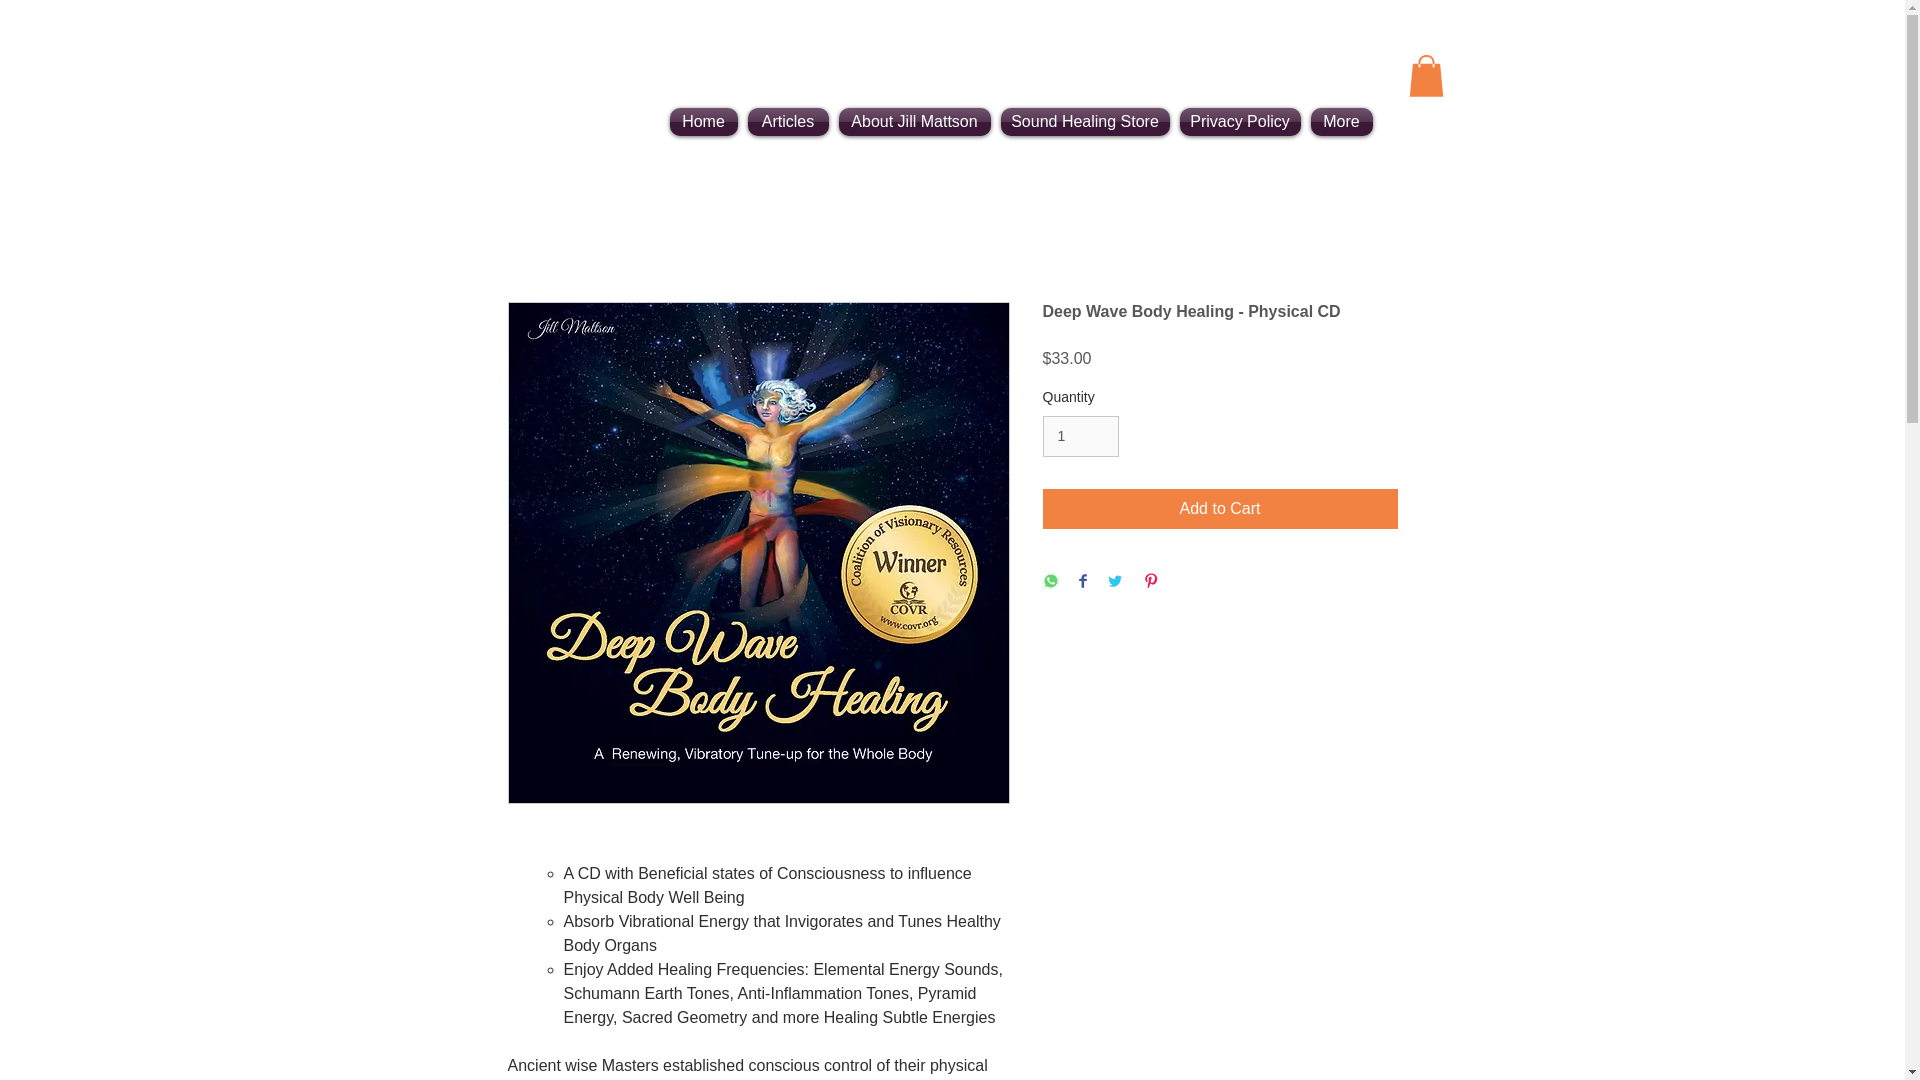  Describe the element at coordinates (1080, 436) in the screenshot. I see `1` at that location.